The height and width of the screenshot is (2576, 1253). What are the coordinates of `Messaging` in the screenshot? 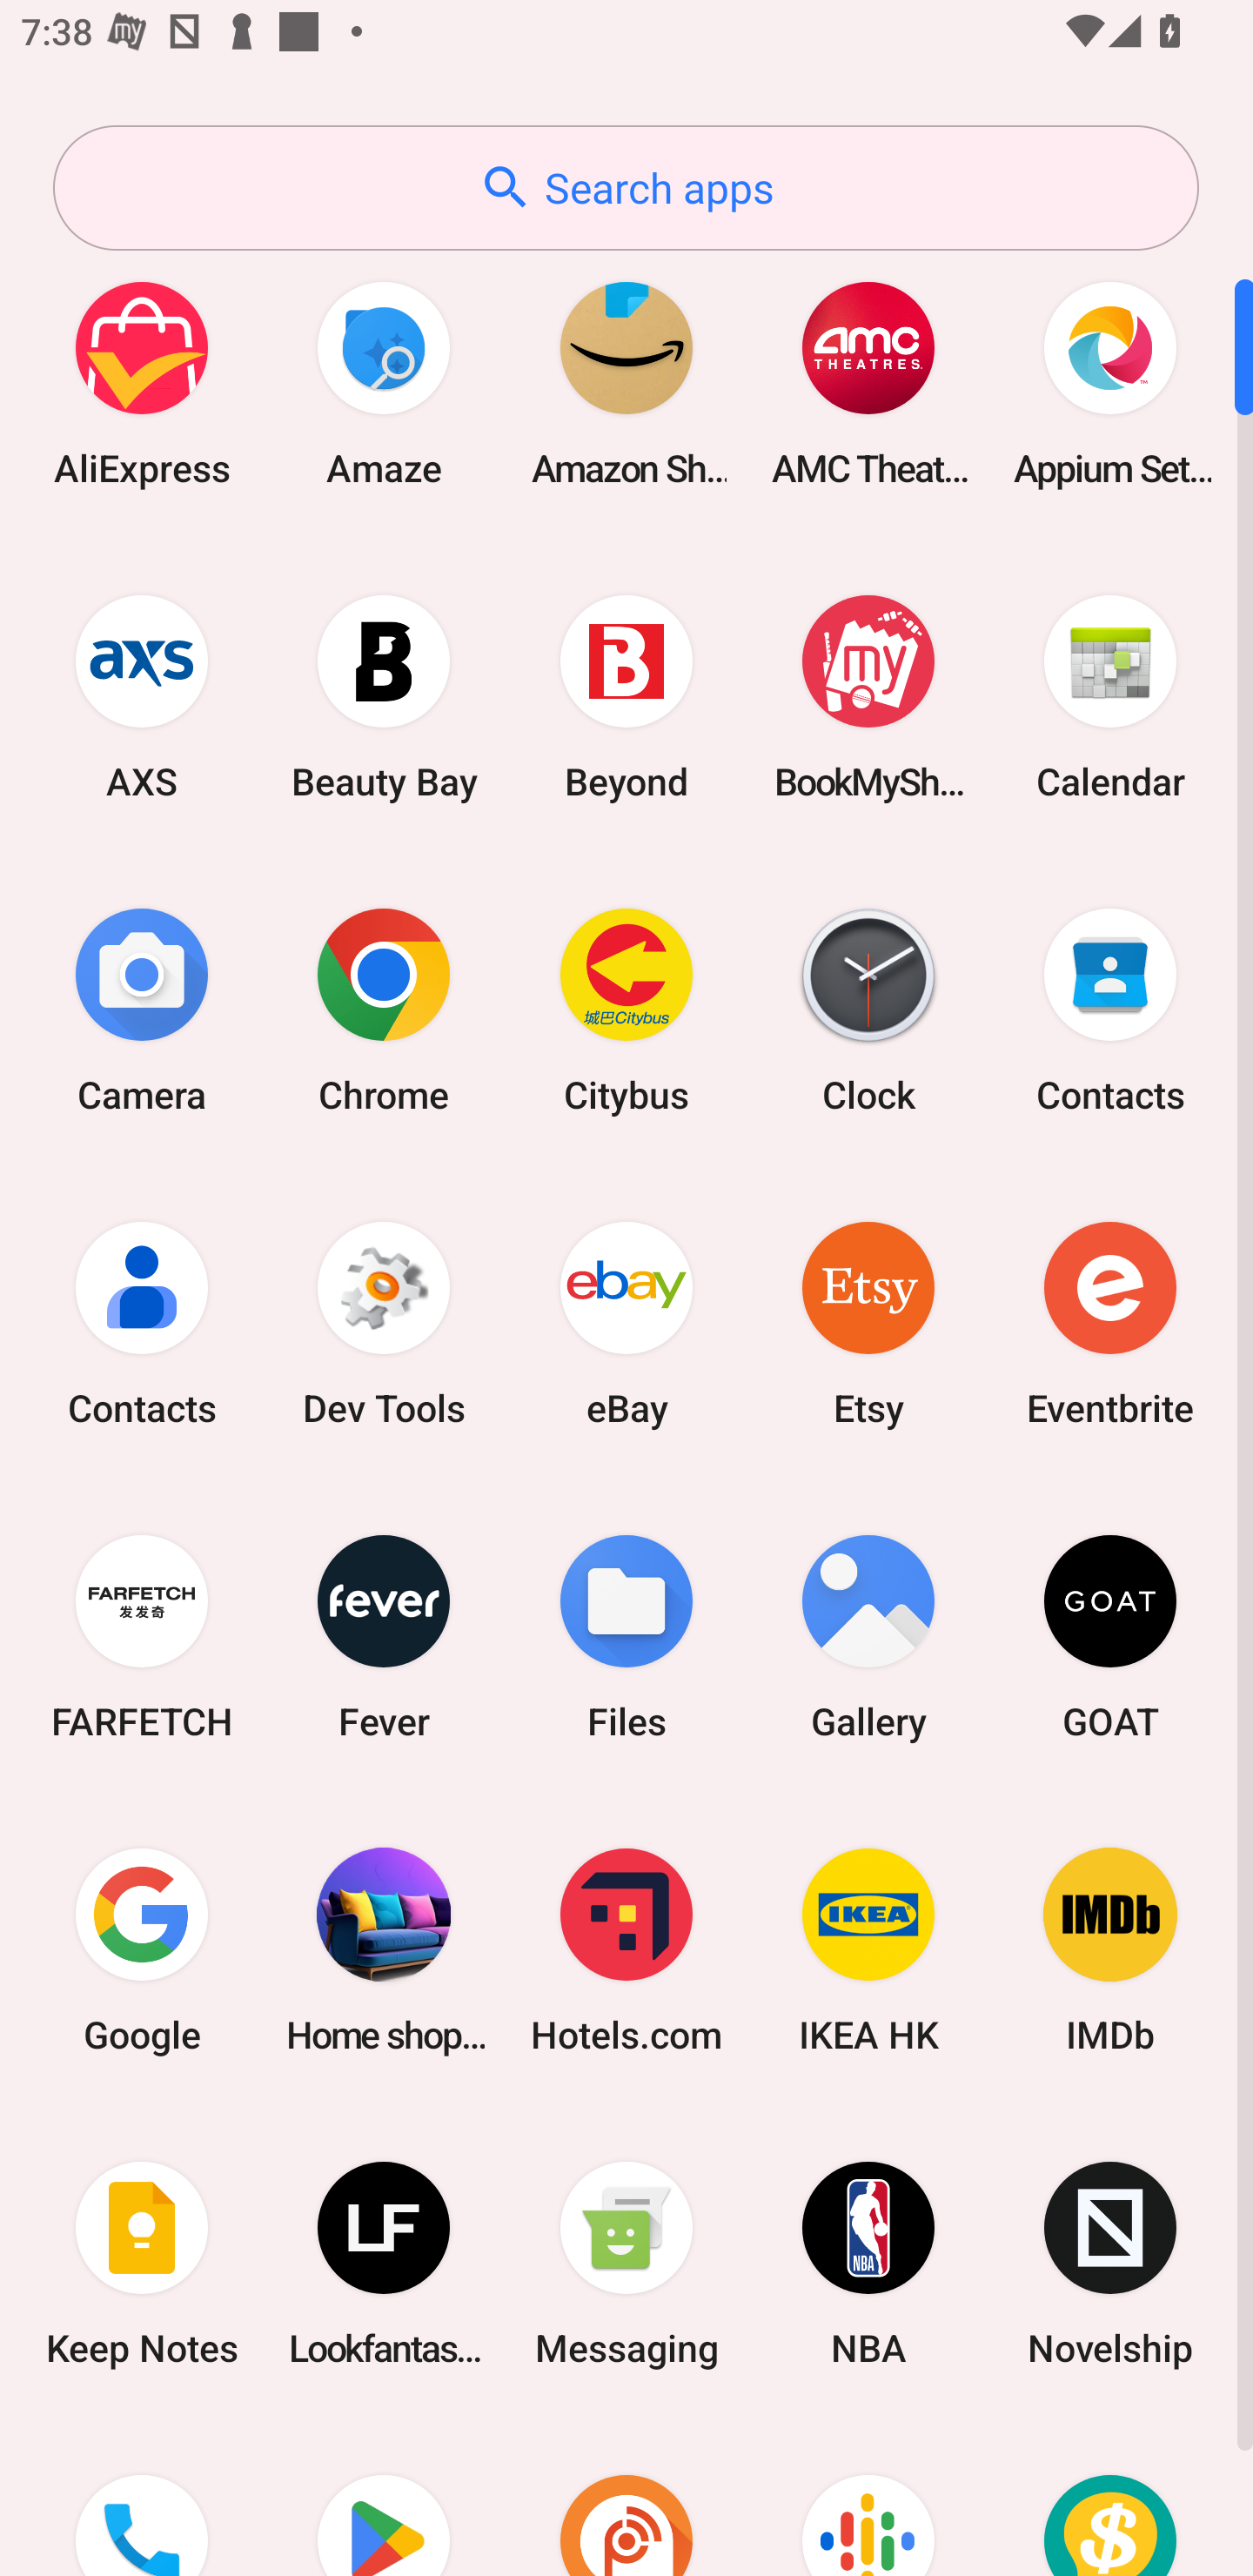 It's located at (626, 2264).